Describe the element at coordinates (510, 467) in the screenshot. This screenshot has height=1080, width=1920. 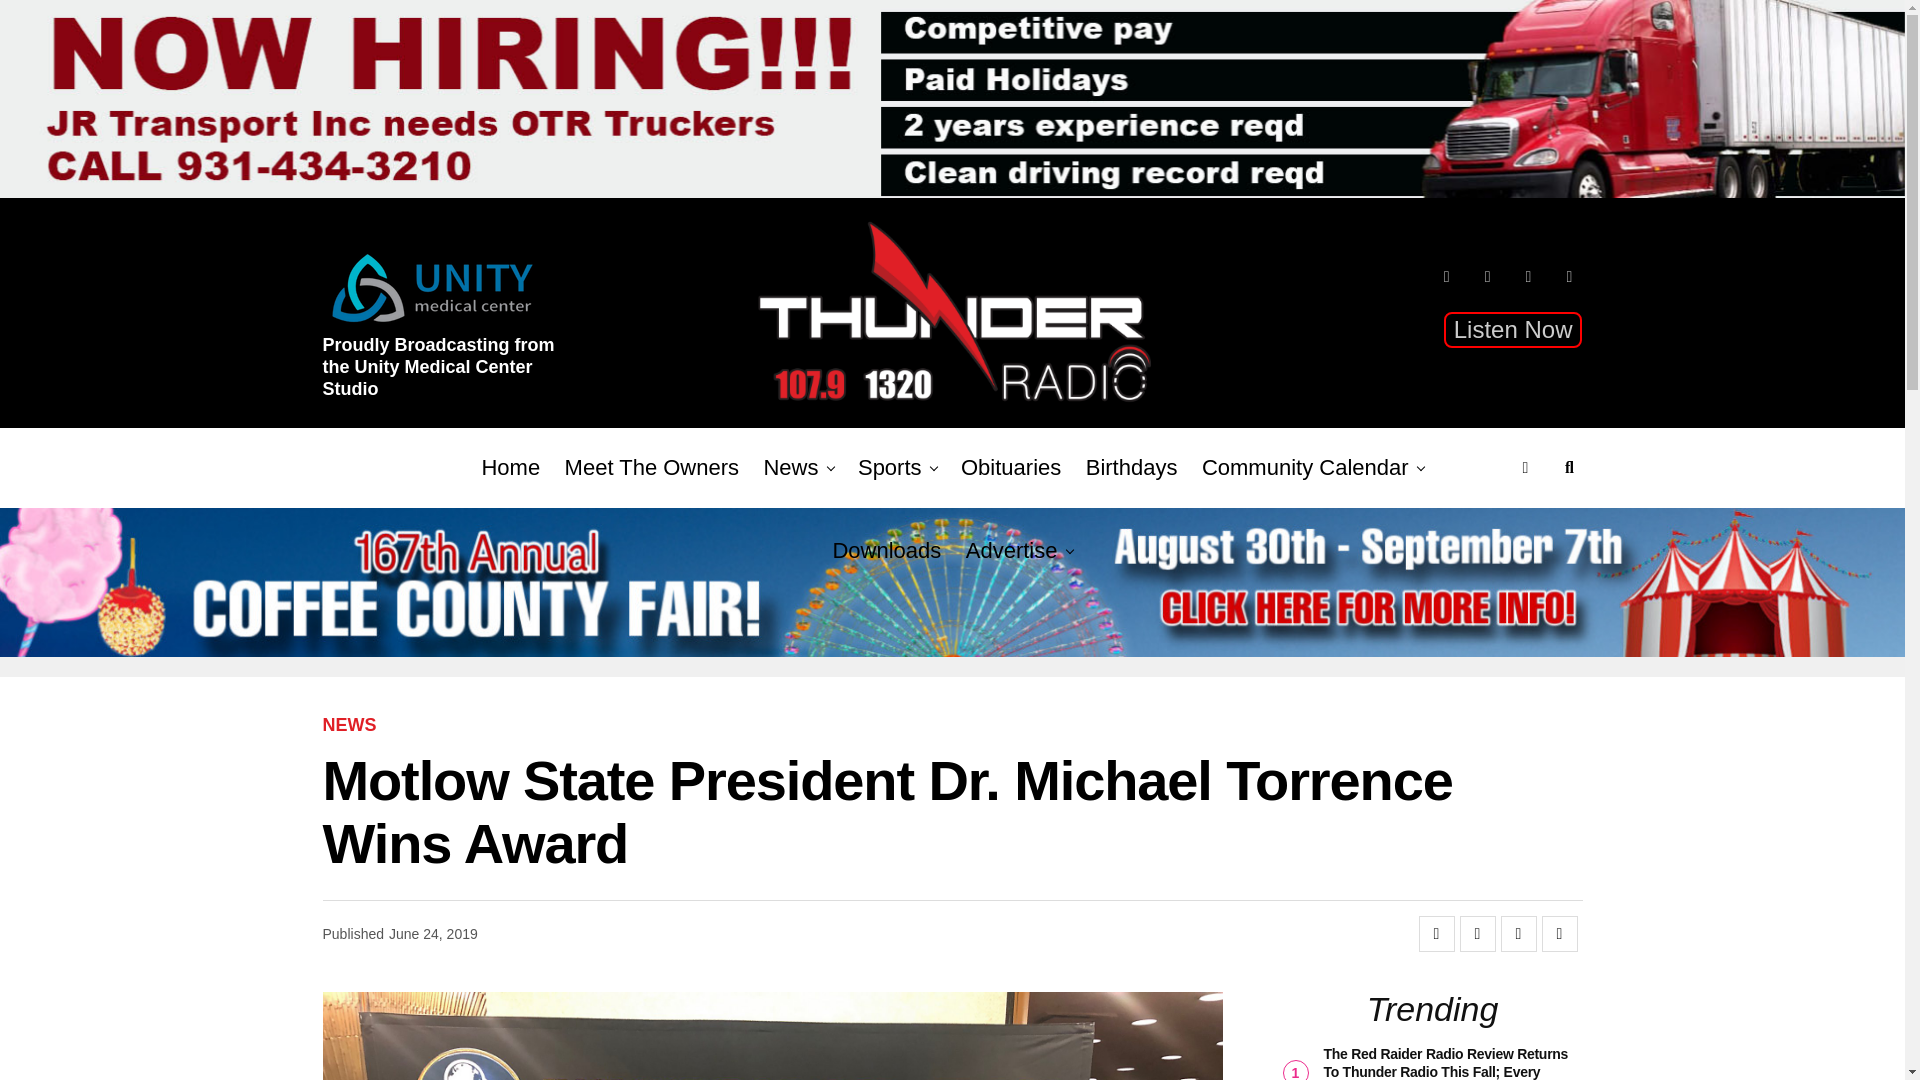
I see `Home` at that location.